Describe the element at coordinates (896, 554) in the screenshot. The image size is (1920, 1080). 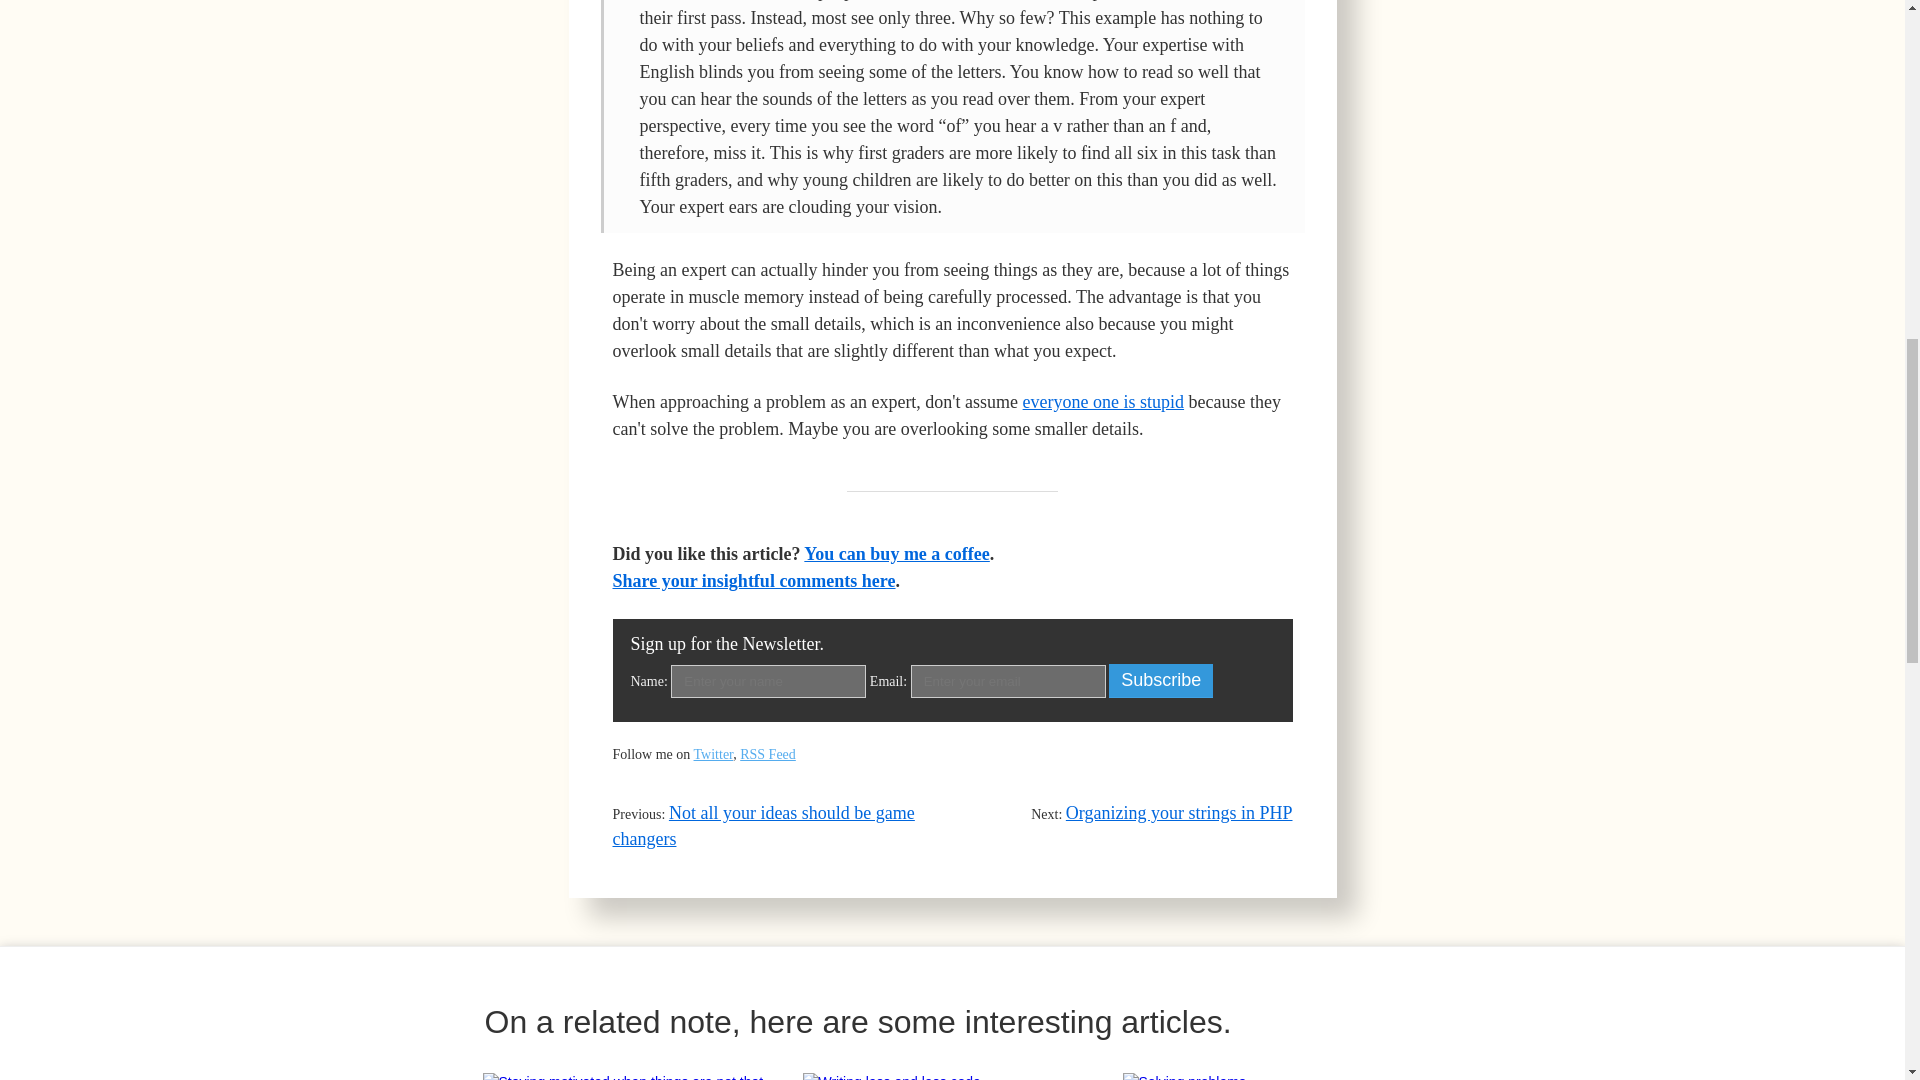
I see `You can buy me a coffee` at that location.